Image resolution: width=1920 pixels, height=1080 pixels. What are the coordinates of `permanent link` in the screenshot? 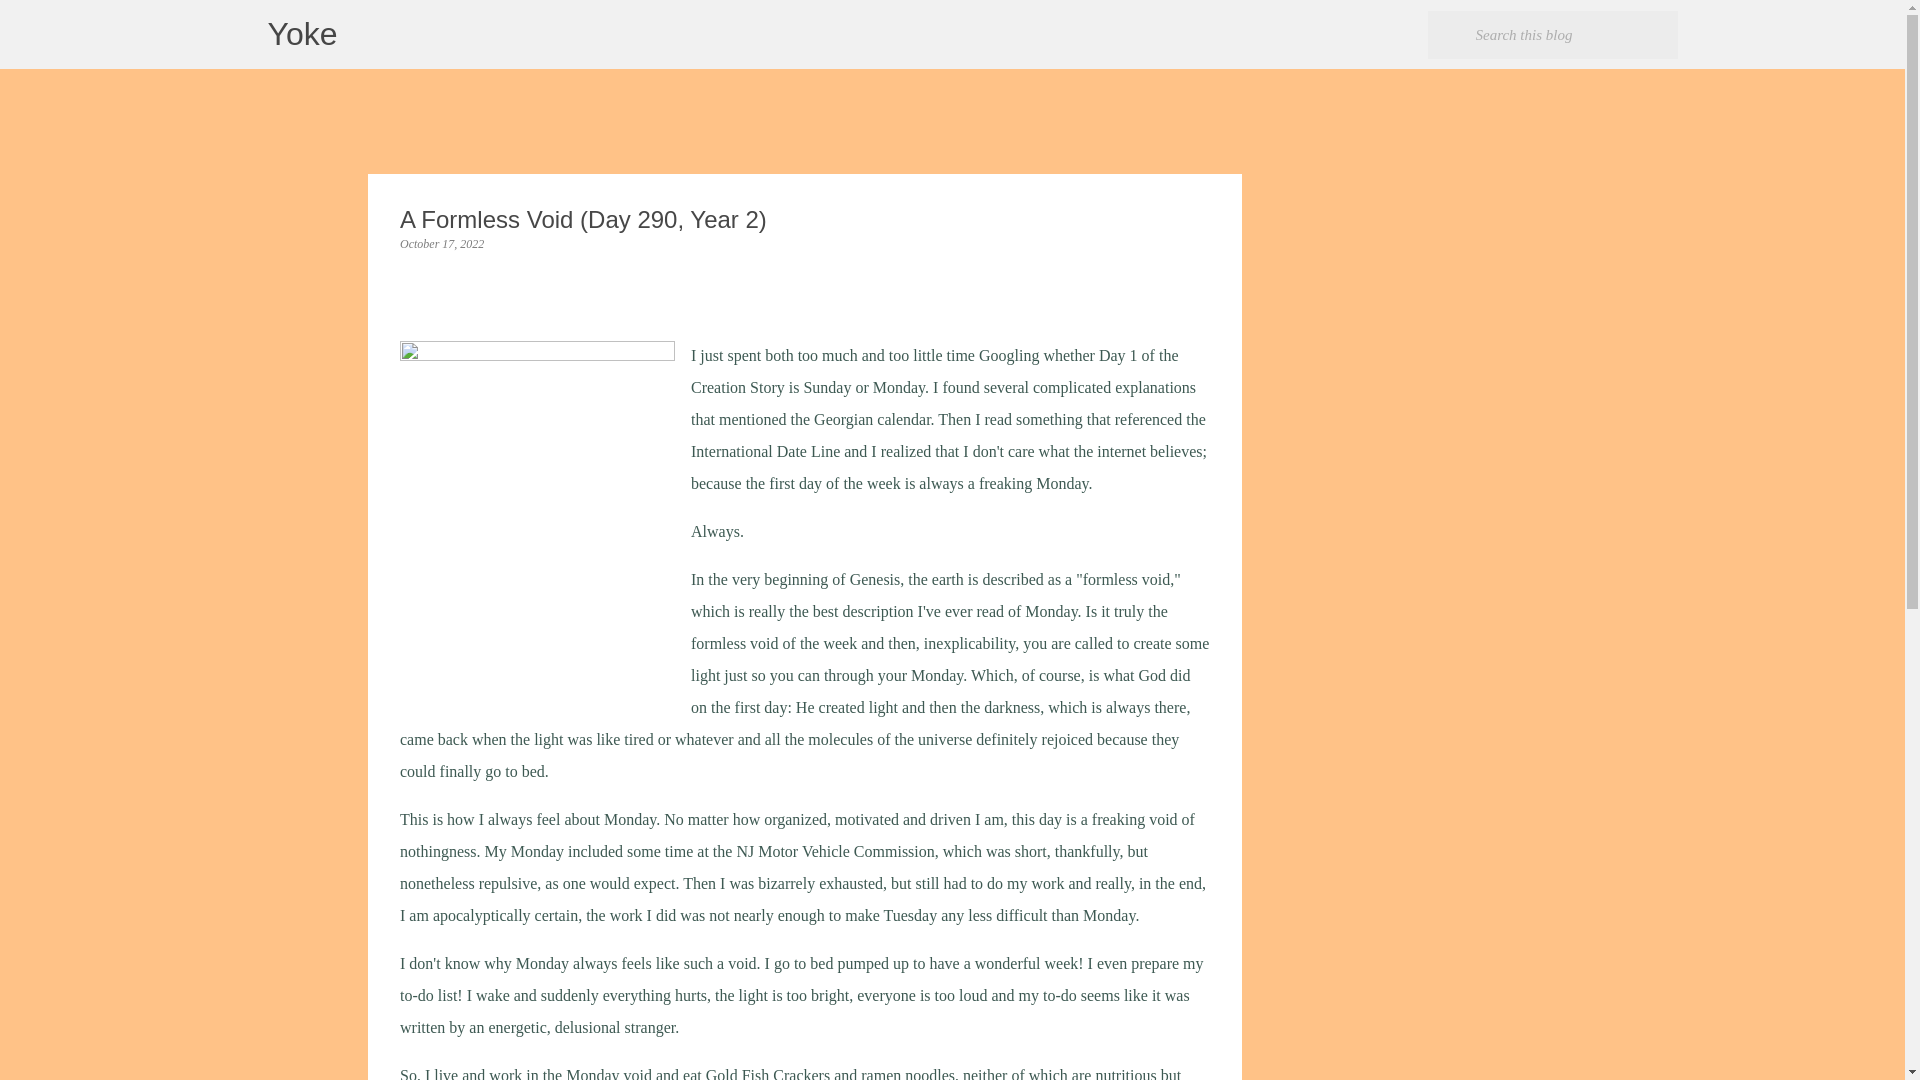 It's located at (441, 243).